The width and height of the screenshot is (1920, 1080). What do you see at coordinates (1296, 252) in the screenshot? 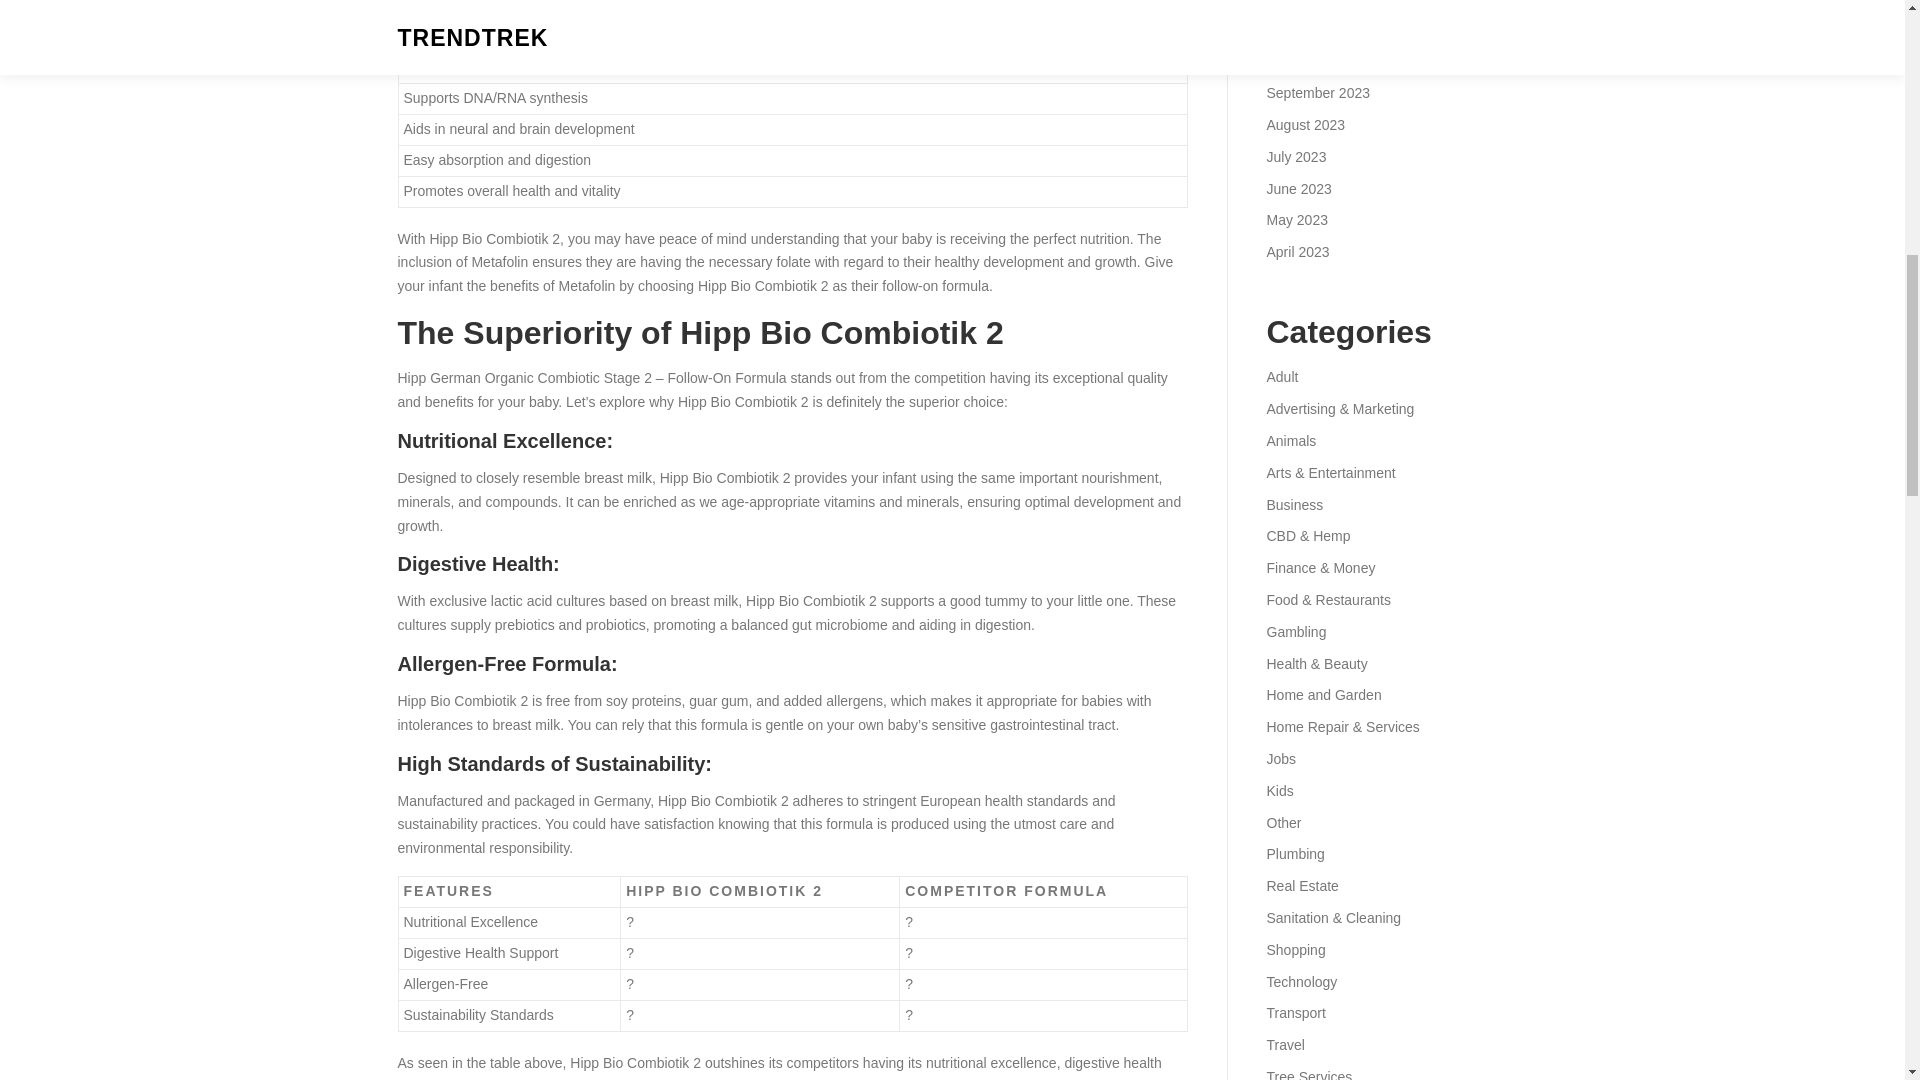
I see `April 2023` at bounding box center [1296, 252].